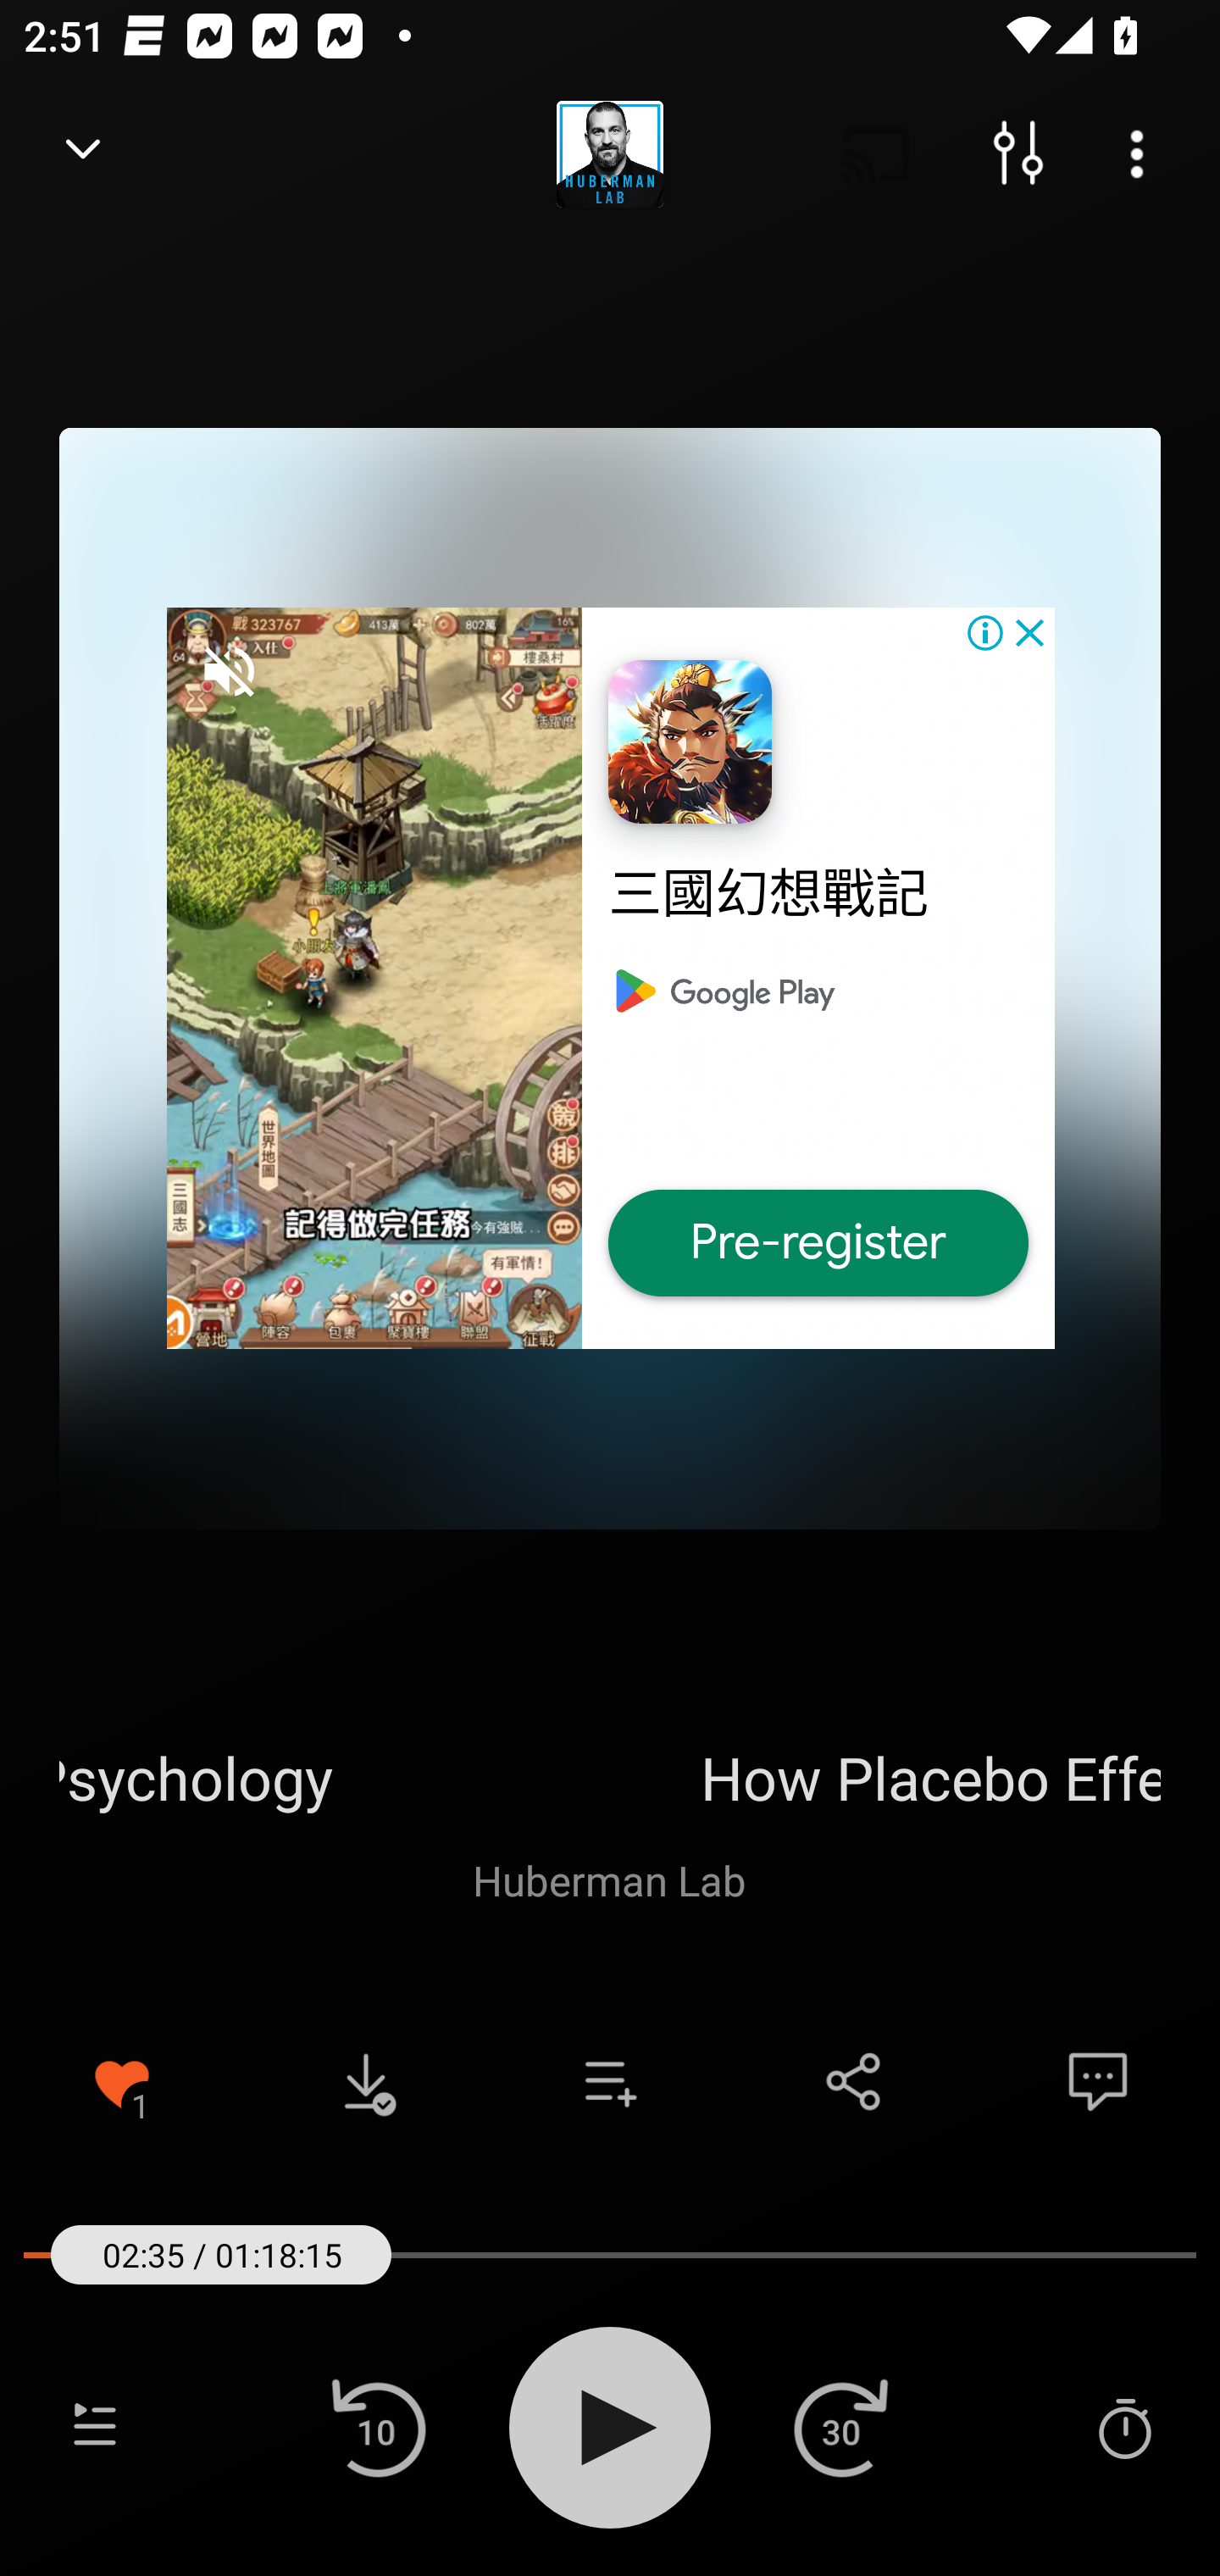  Describe the element at coordinates (610, 2081) in the screenshot. I see `Add to playlist` at that location.